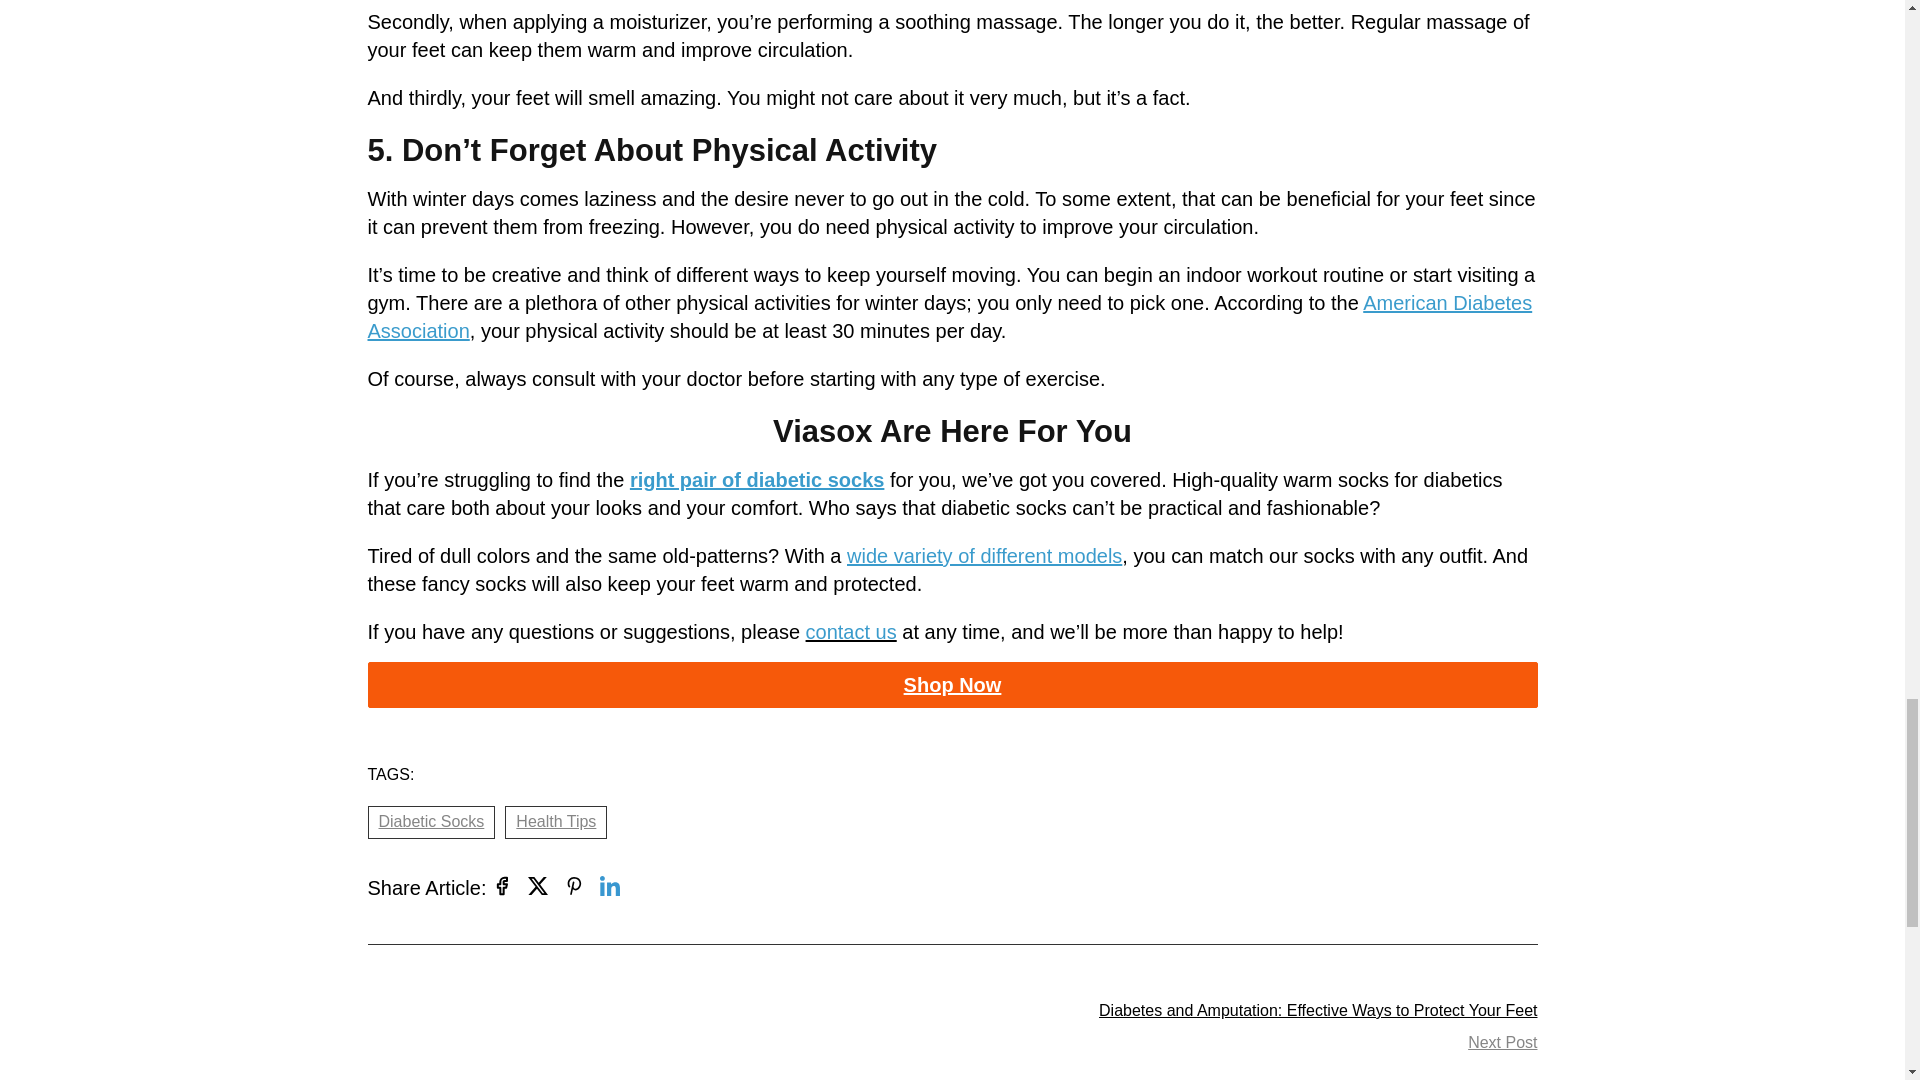 The height and width of the screenshot is (1080, 1920). What do you see at coordinates (1502, 1043) in the screenshot?
I see `Next Post` at bounding box center [1502, 1043].